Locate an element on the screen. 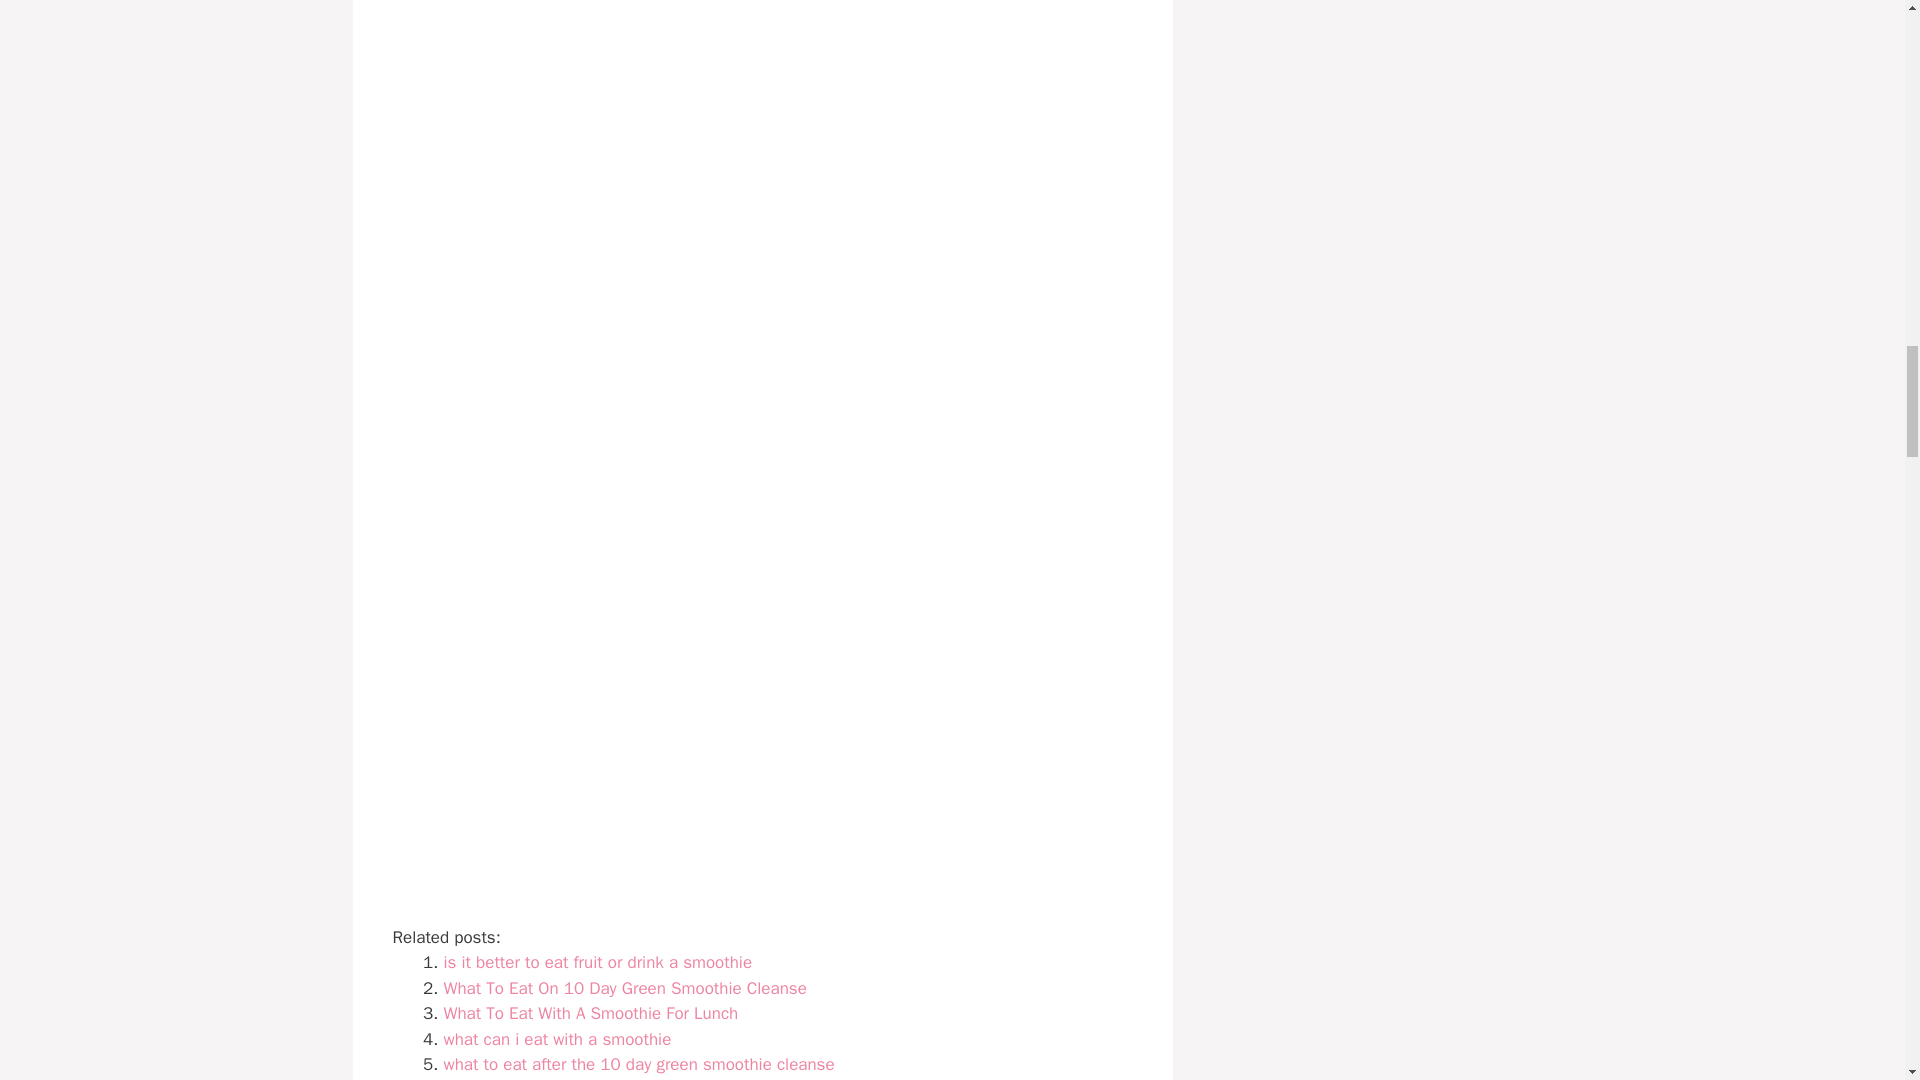  what can i eat with a smoothie is located at coordinates (558, 1039).